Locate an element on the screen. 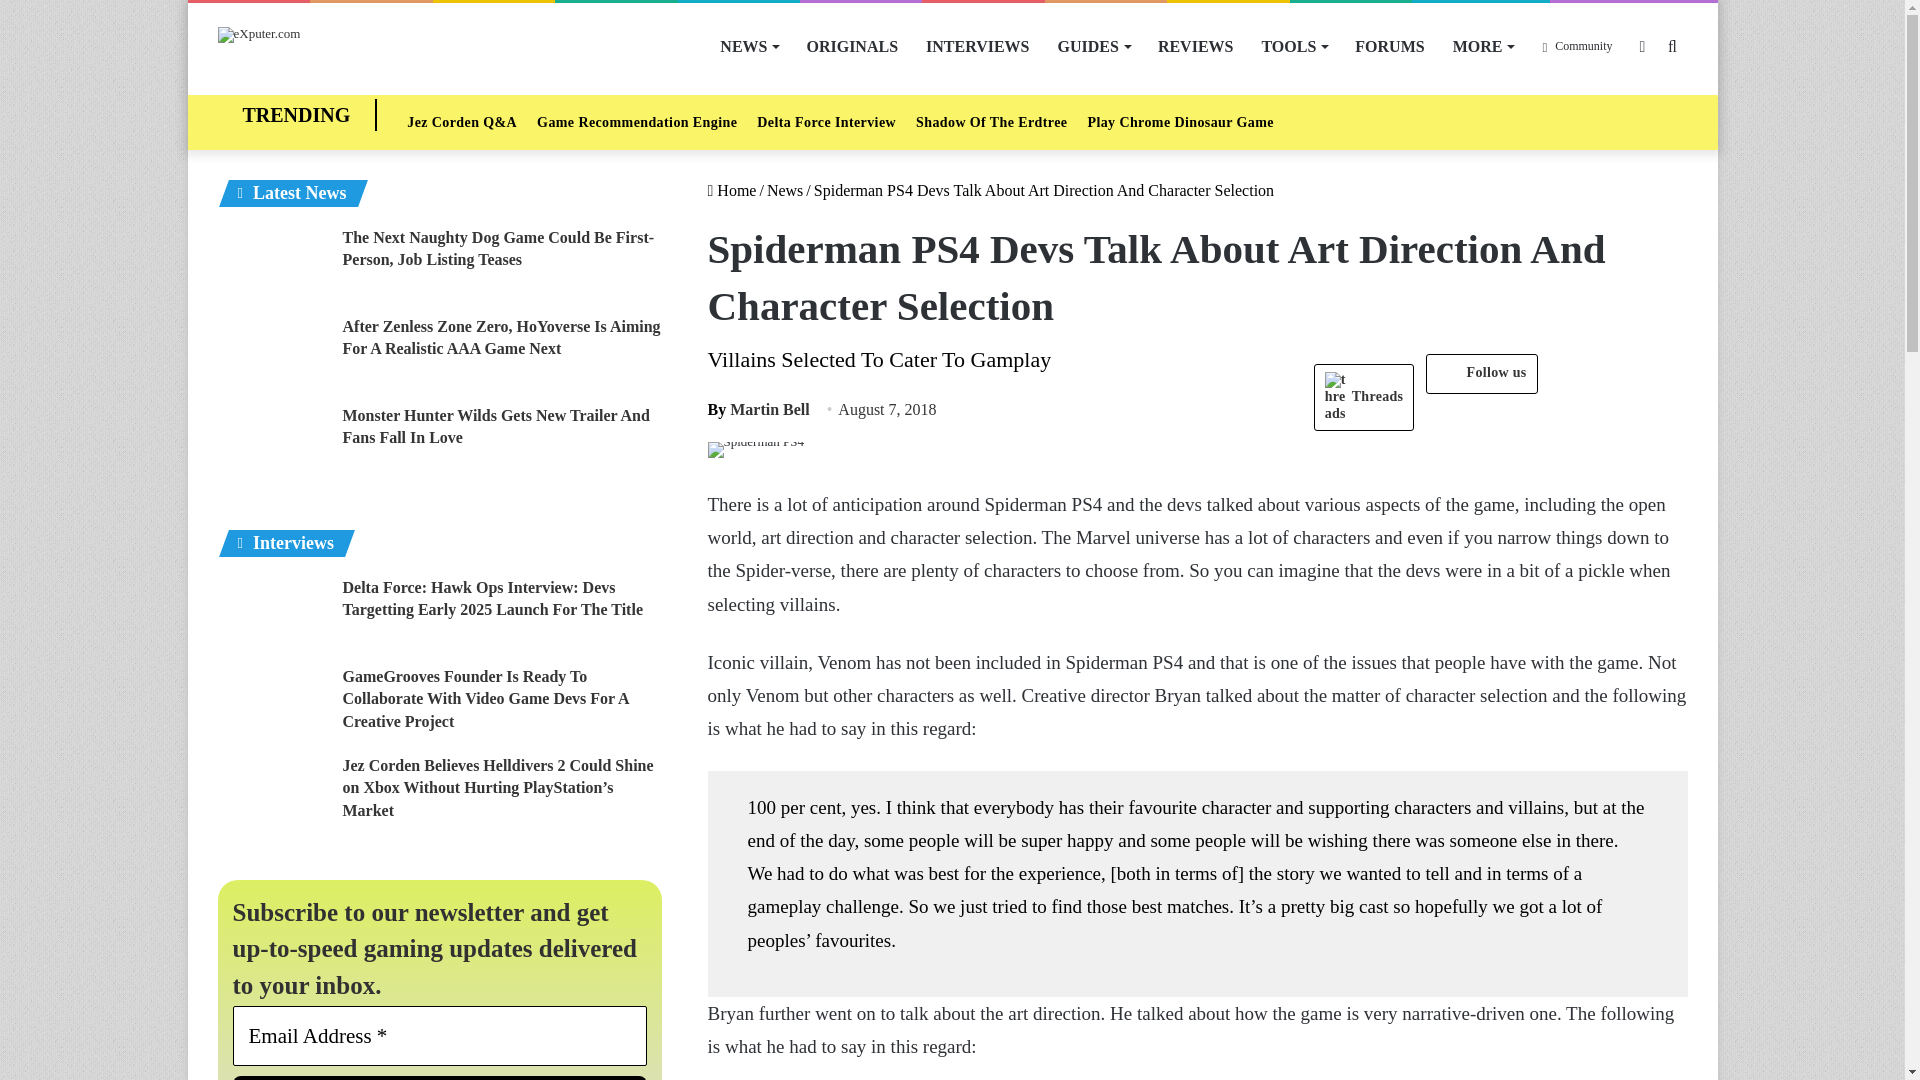  Martin Bell is located at coordinates (759, 408).